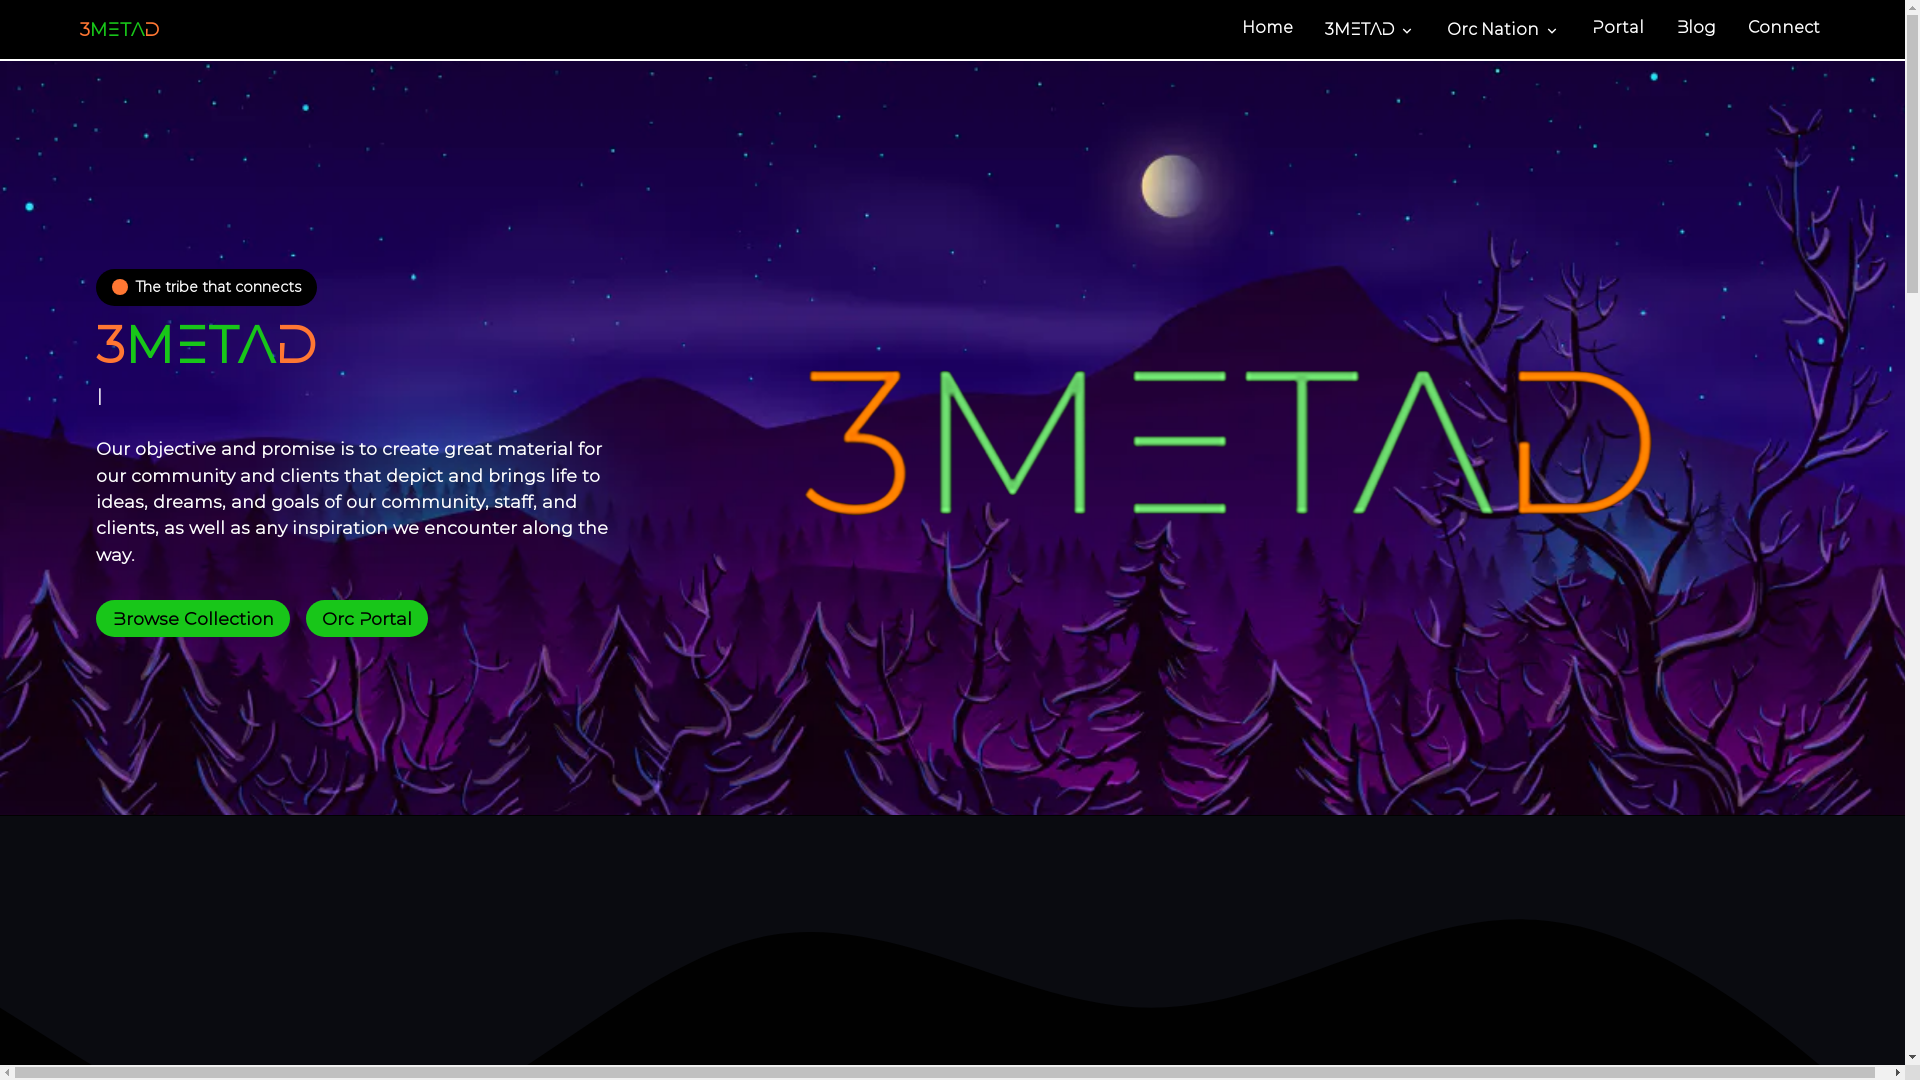 This screenshot has width=1920, height=1080. Describe the element at coordinates (1268, 30) in the screenshot. I see `Home` at that location.